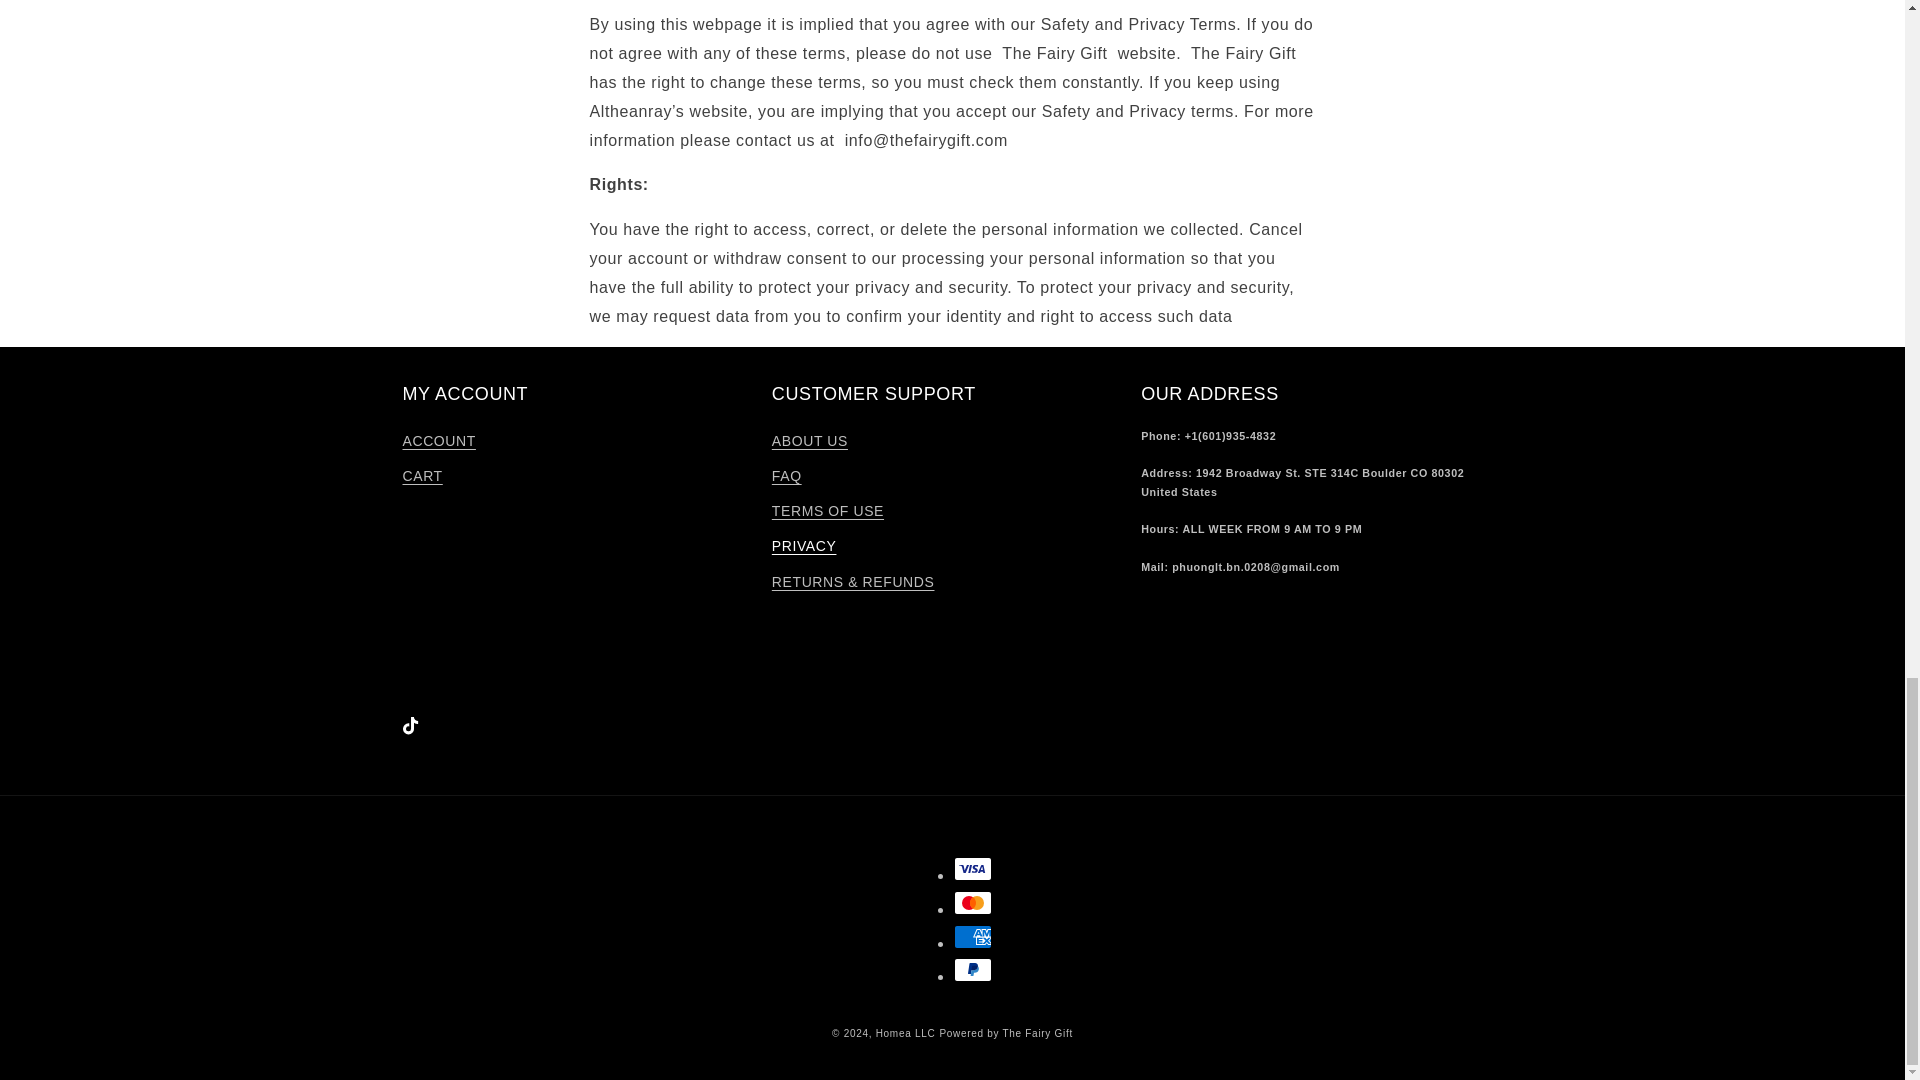 The width and height of the screenshot is (1920, 1080). I want to click on TERMS OF USE, so click(827, 511).